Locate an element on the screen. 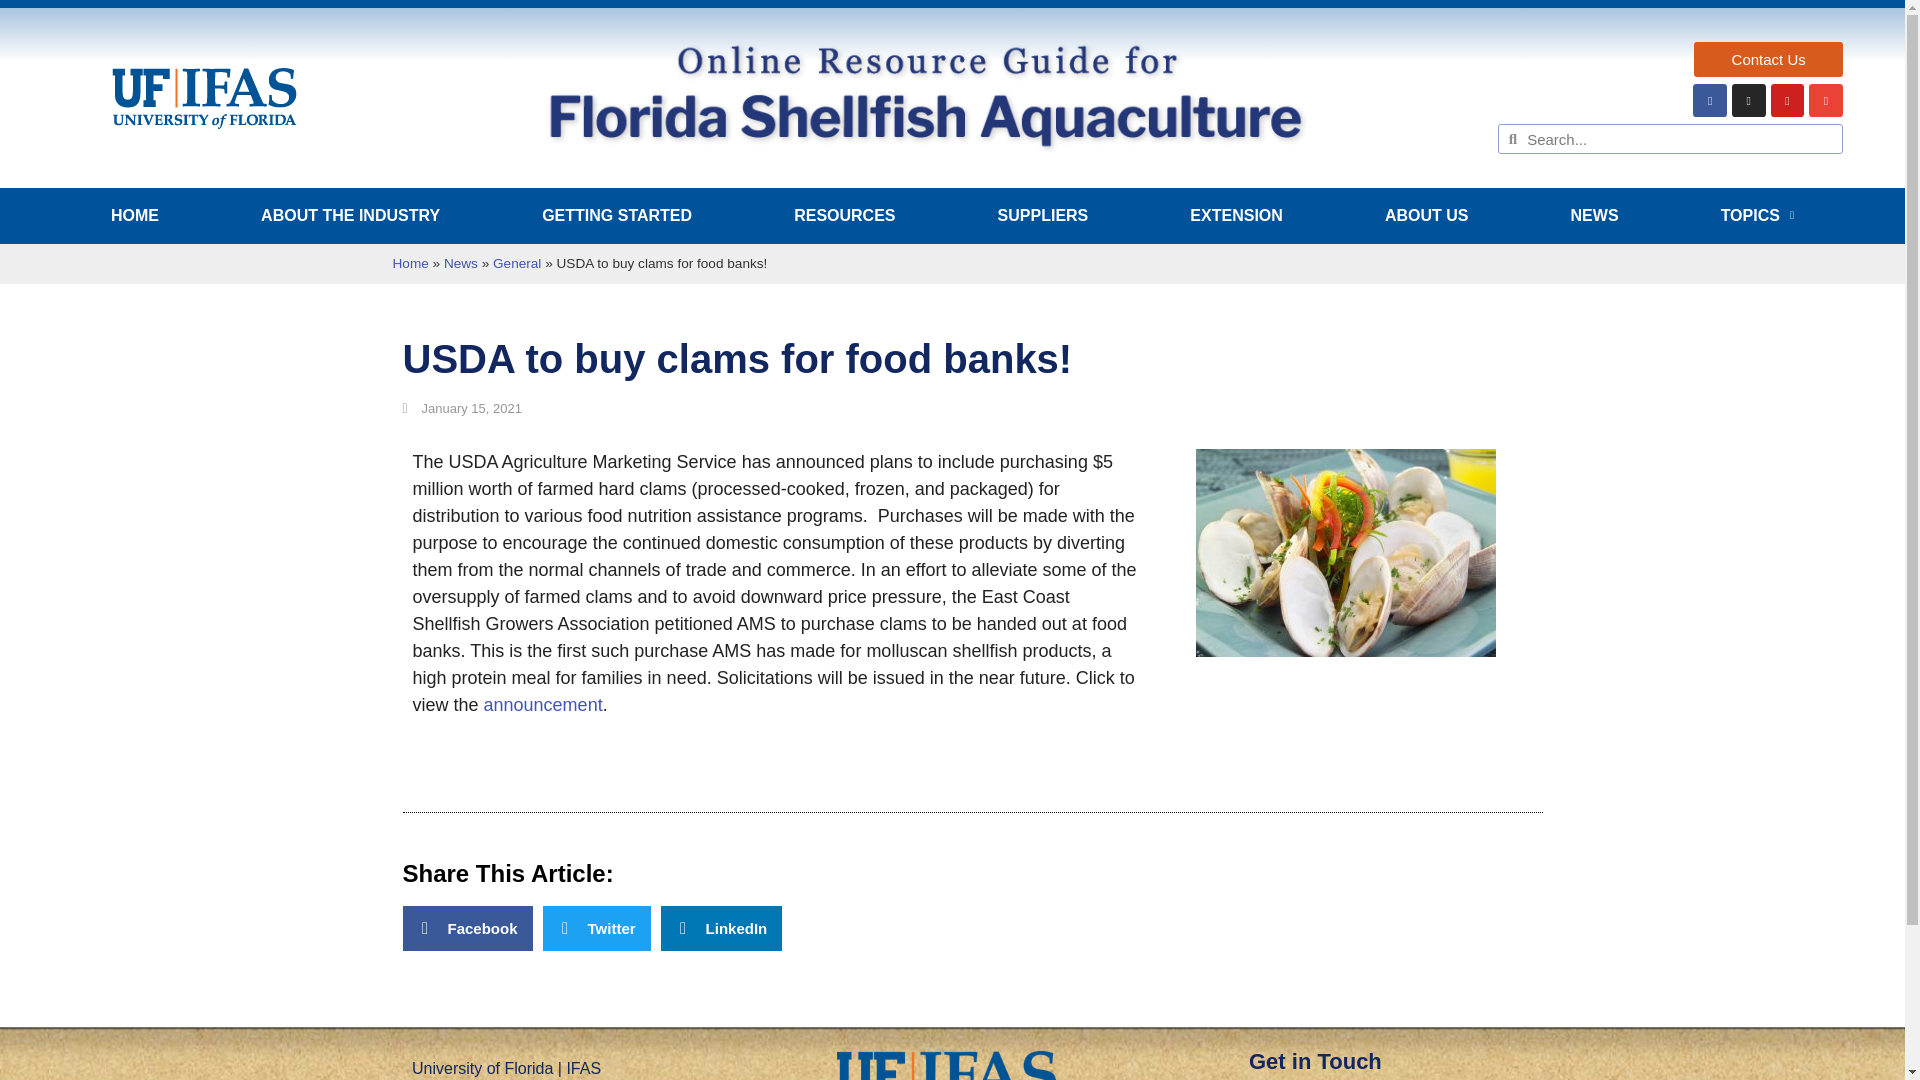 This screenshot has height=1080, width=1920. NEWS is located at coordinates (1595, 216).